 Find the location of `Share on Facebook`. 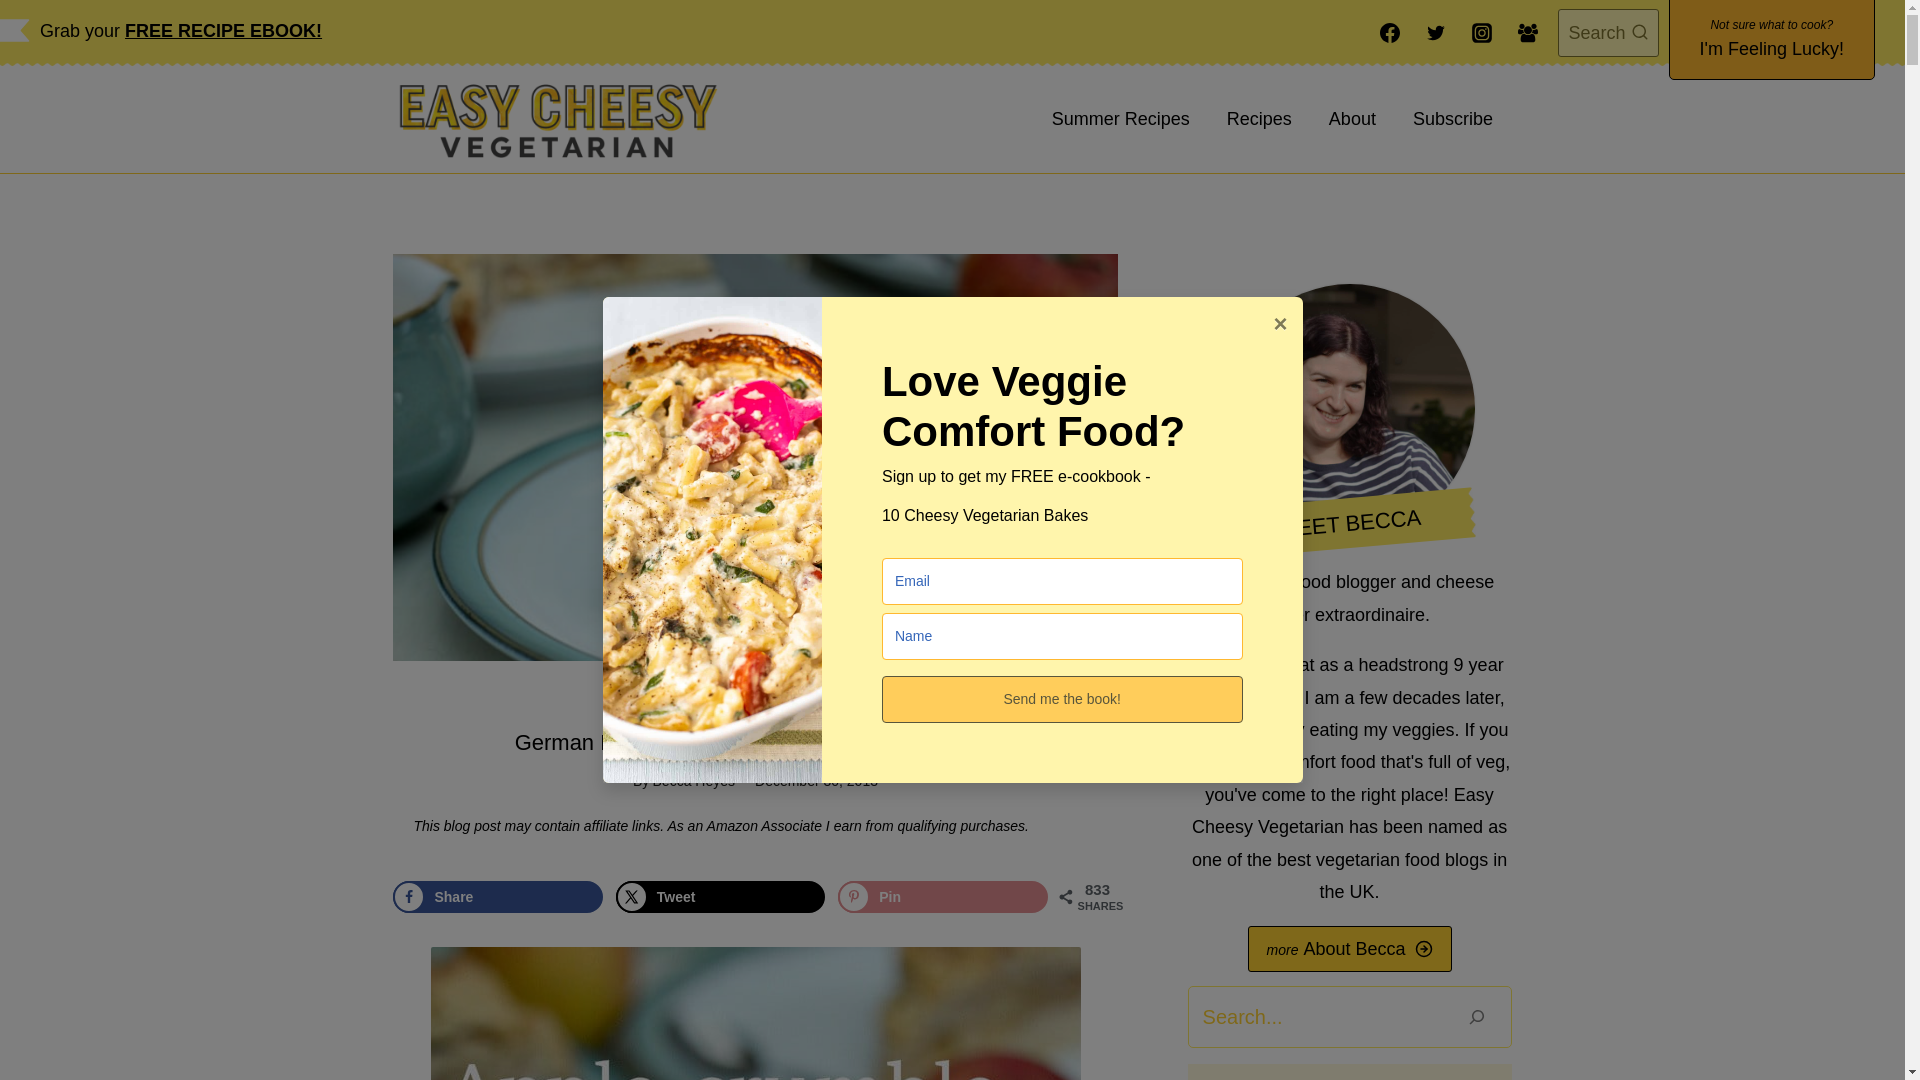

Share on Facebook is located at coordinates (498, 896).